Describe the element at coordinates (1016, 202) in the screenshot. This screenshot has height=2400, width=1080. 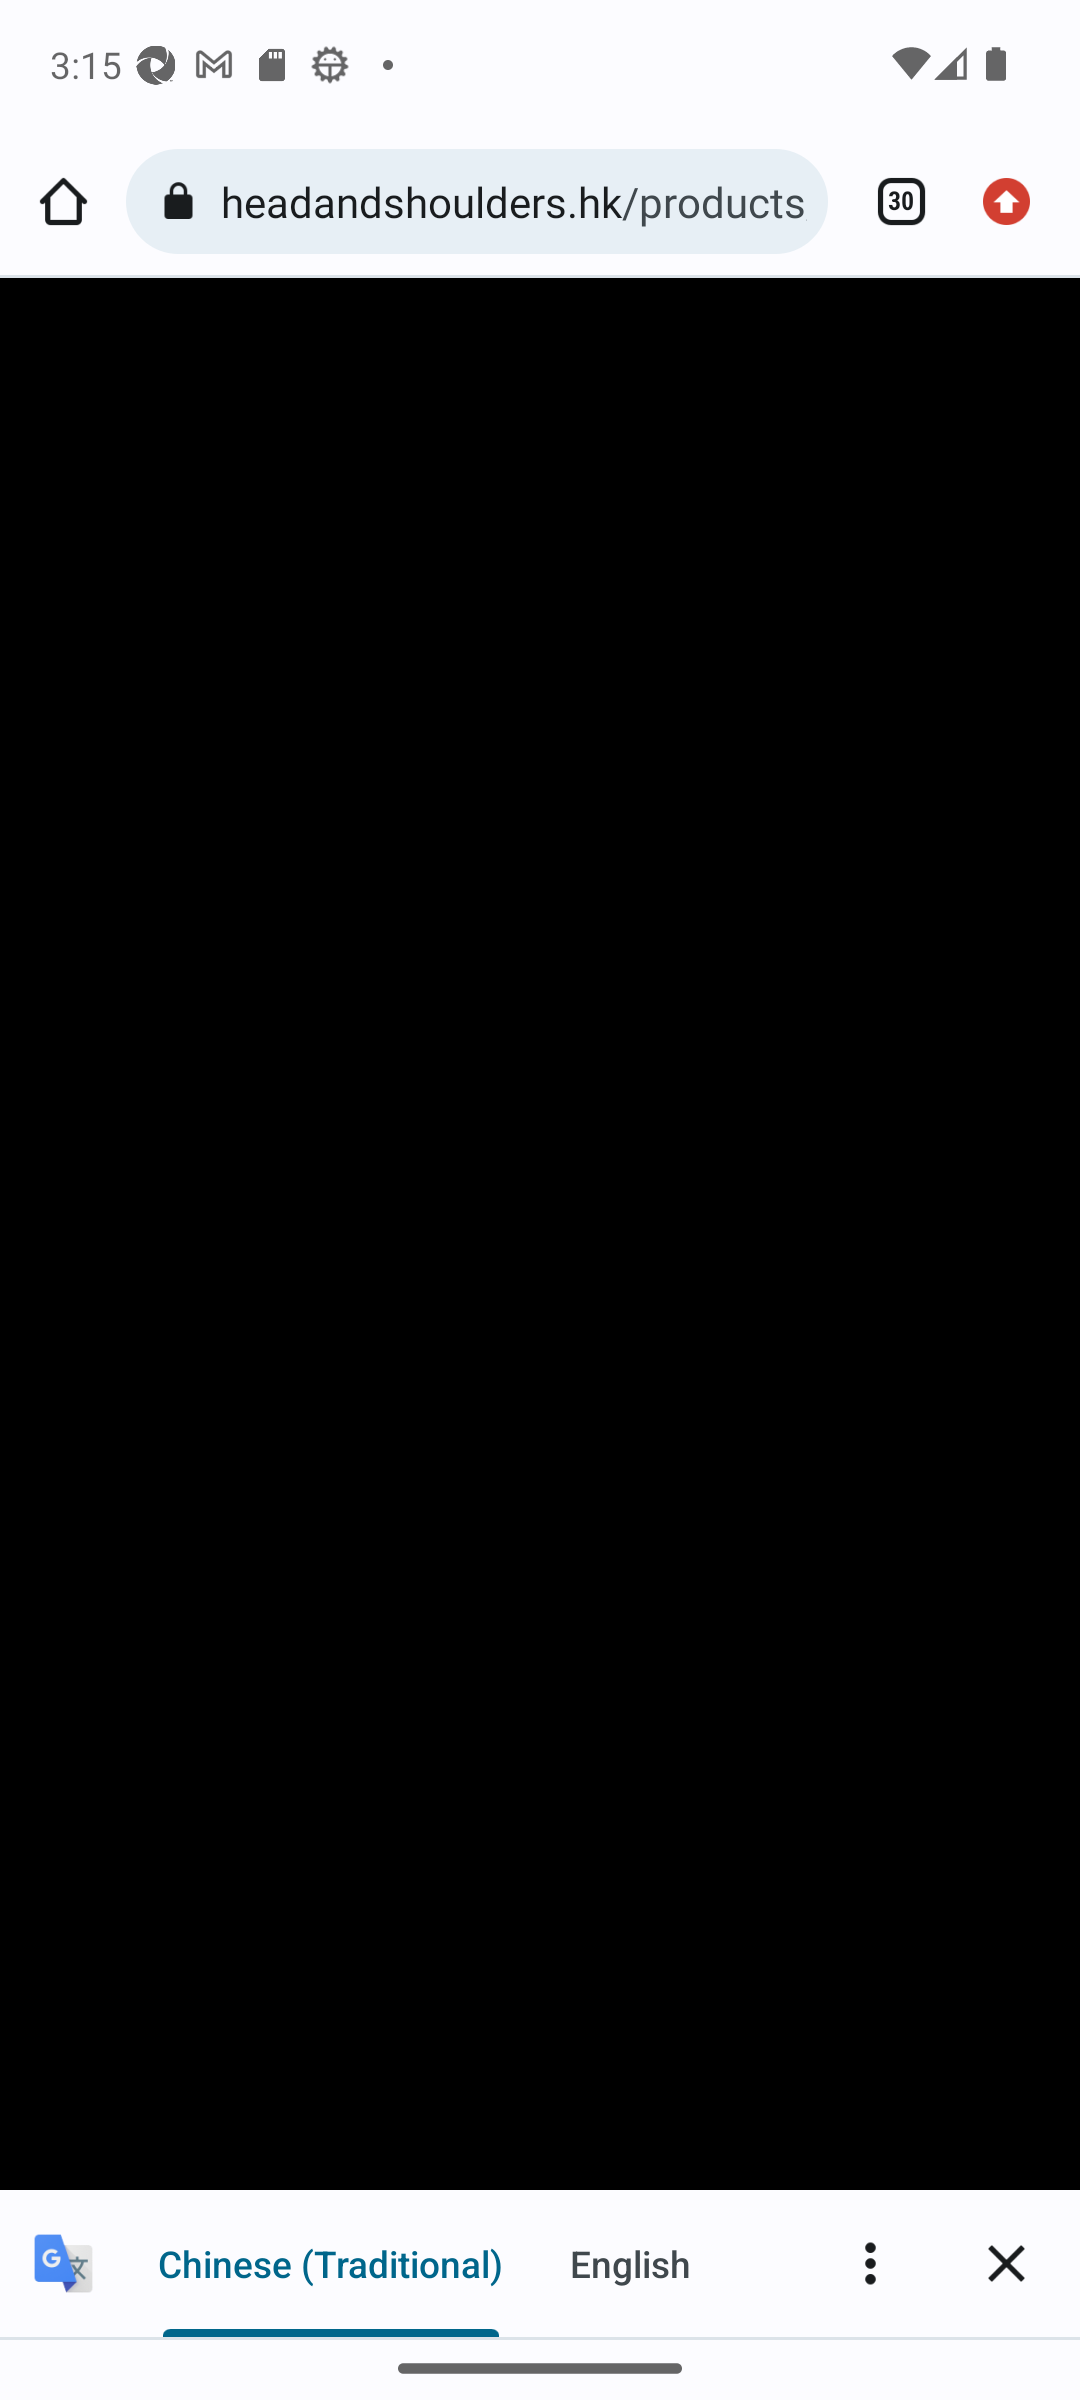
I see `Update available. More options` at that location.